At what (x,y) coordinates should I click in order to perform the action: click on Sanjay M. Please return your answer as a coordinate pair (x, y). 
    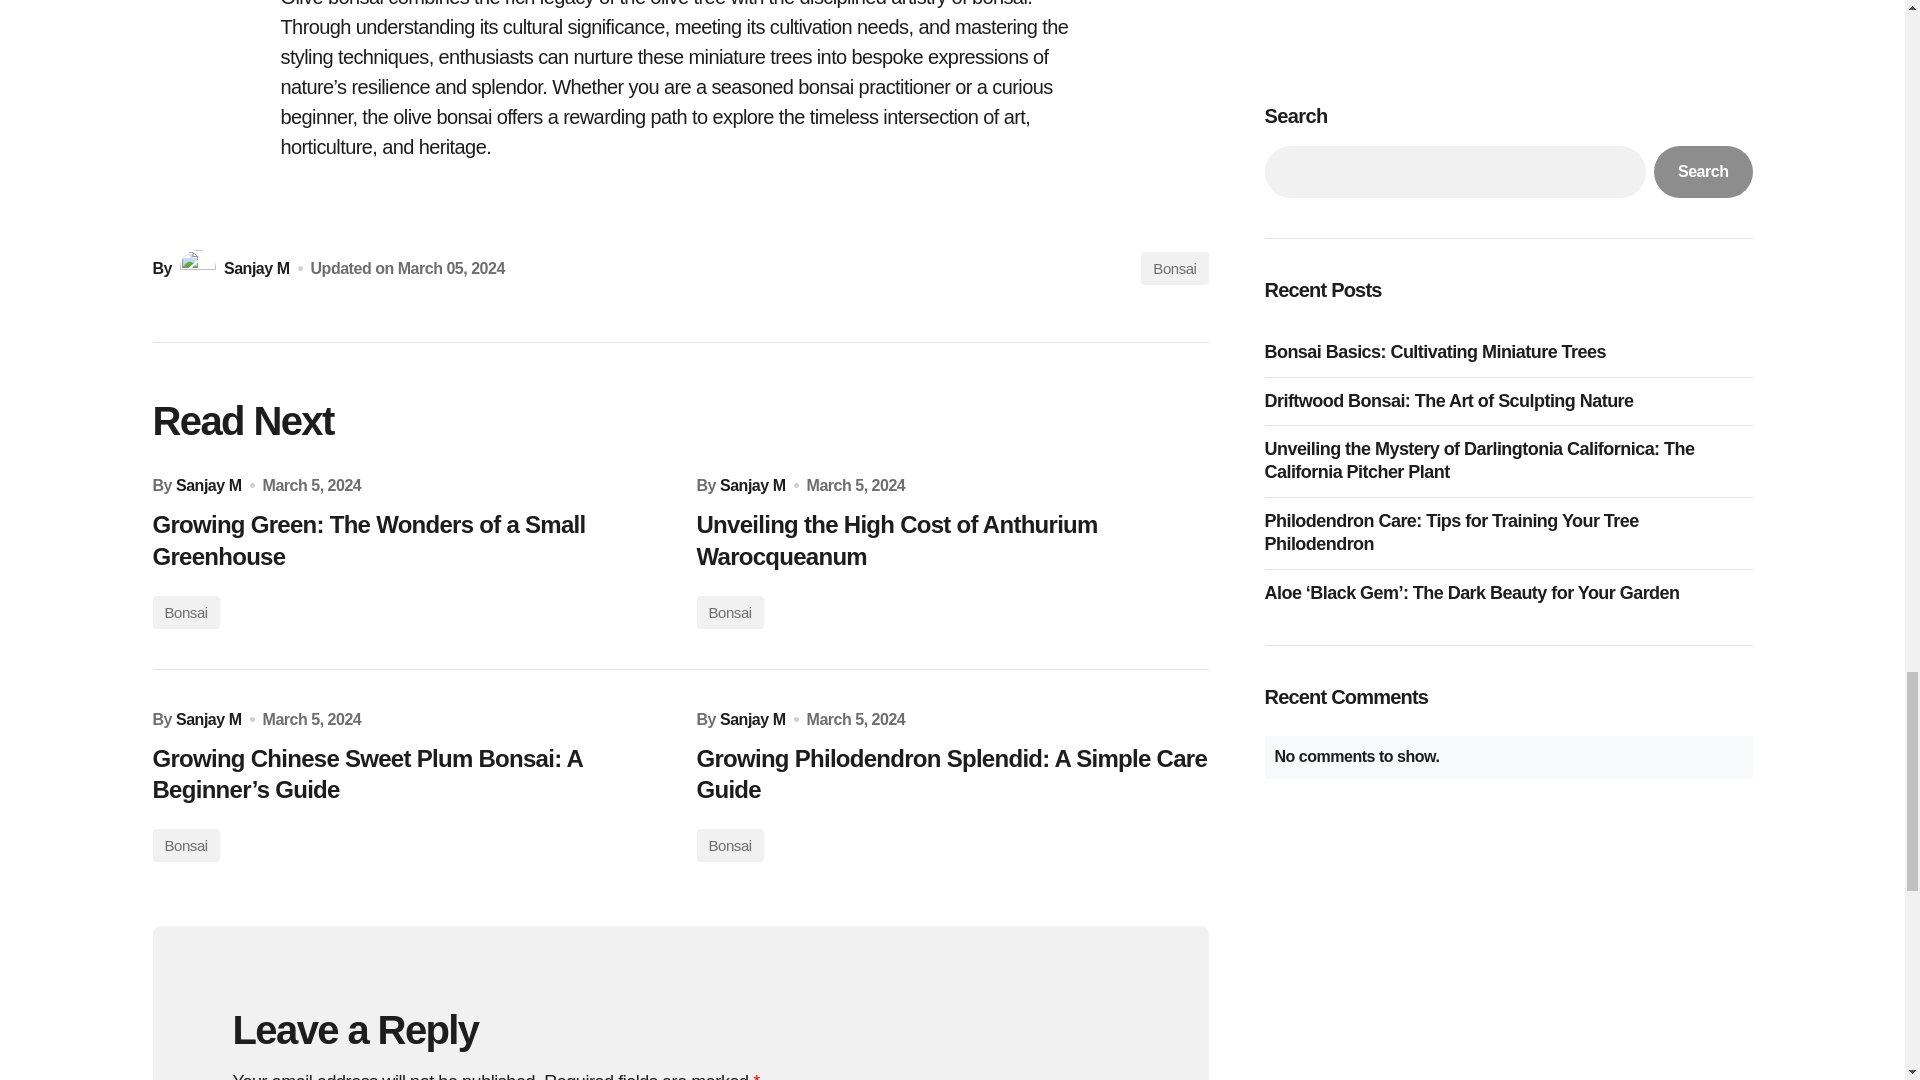
    Looking at the image, I should click on (208, 719).